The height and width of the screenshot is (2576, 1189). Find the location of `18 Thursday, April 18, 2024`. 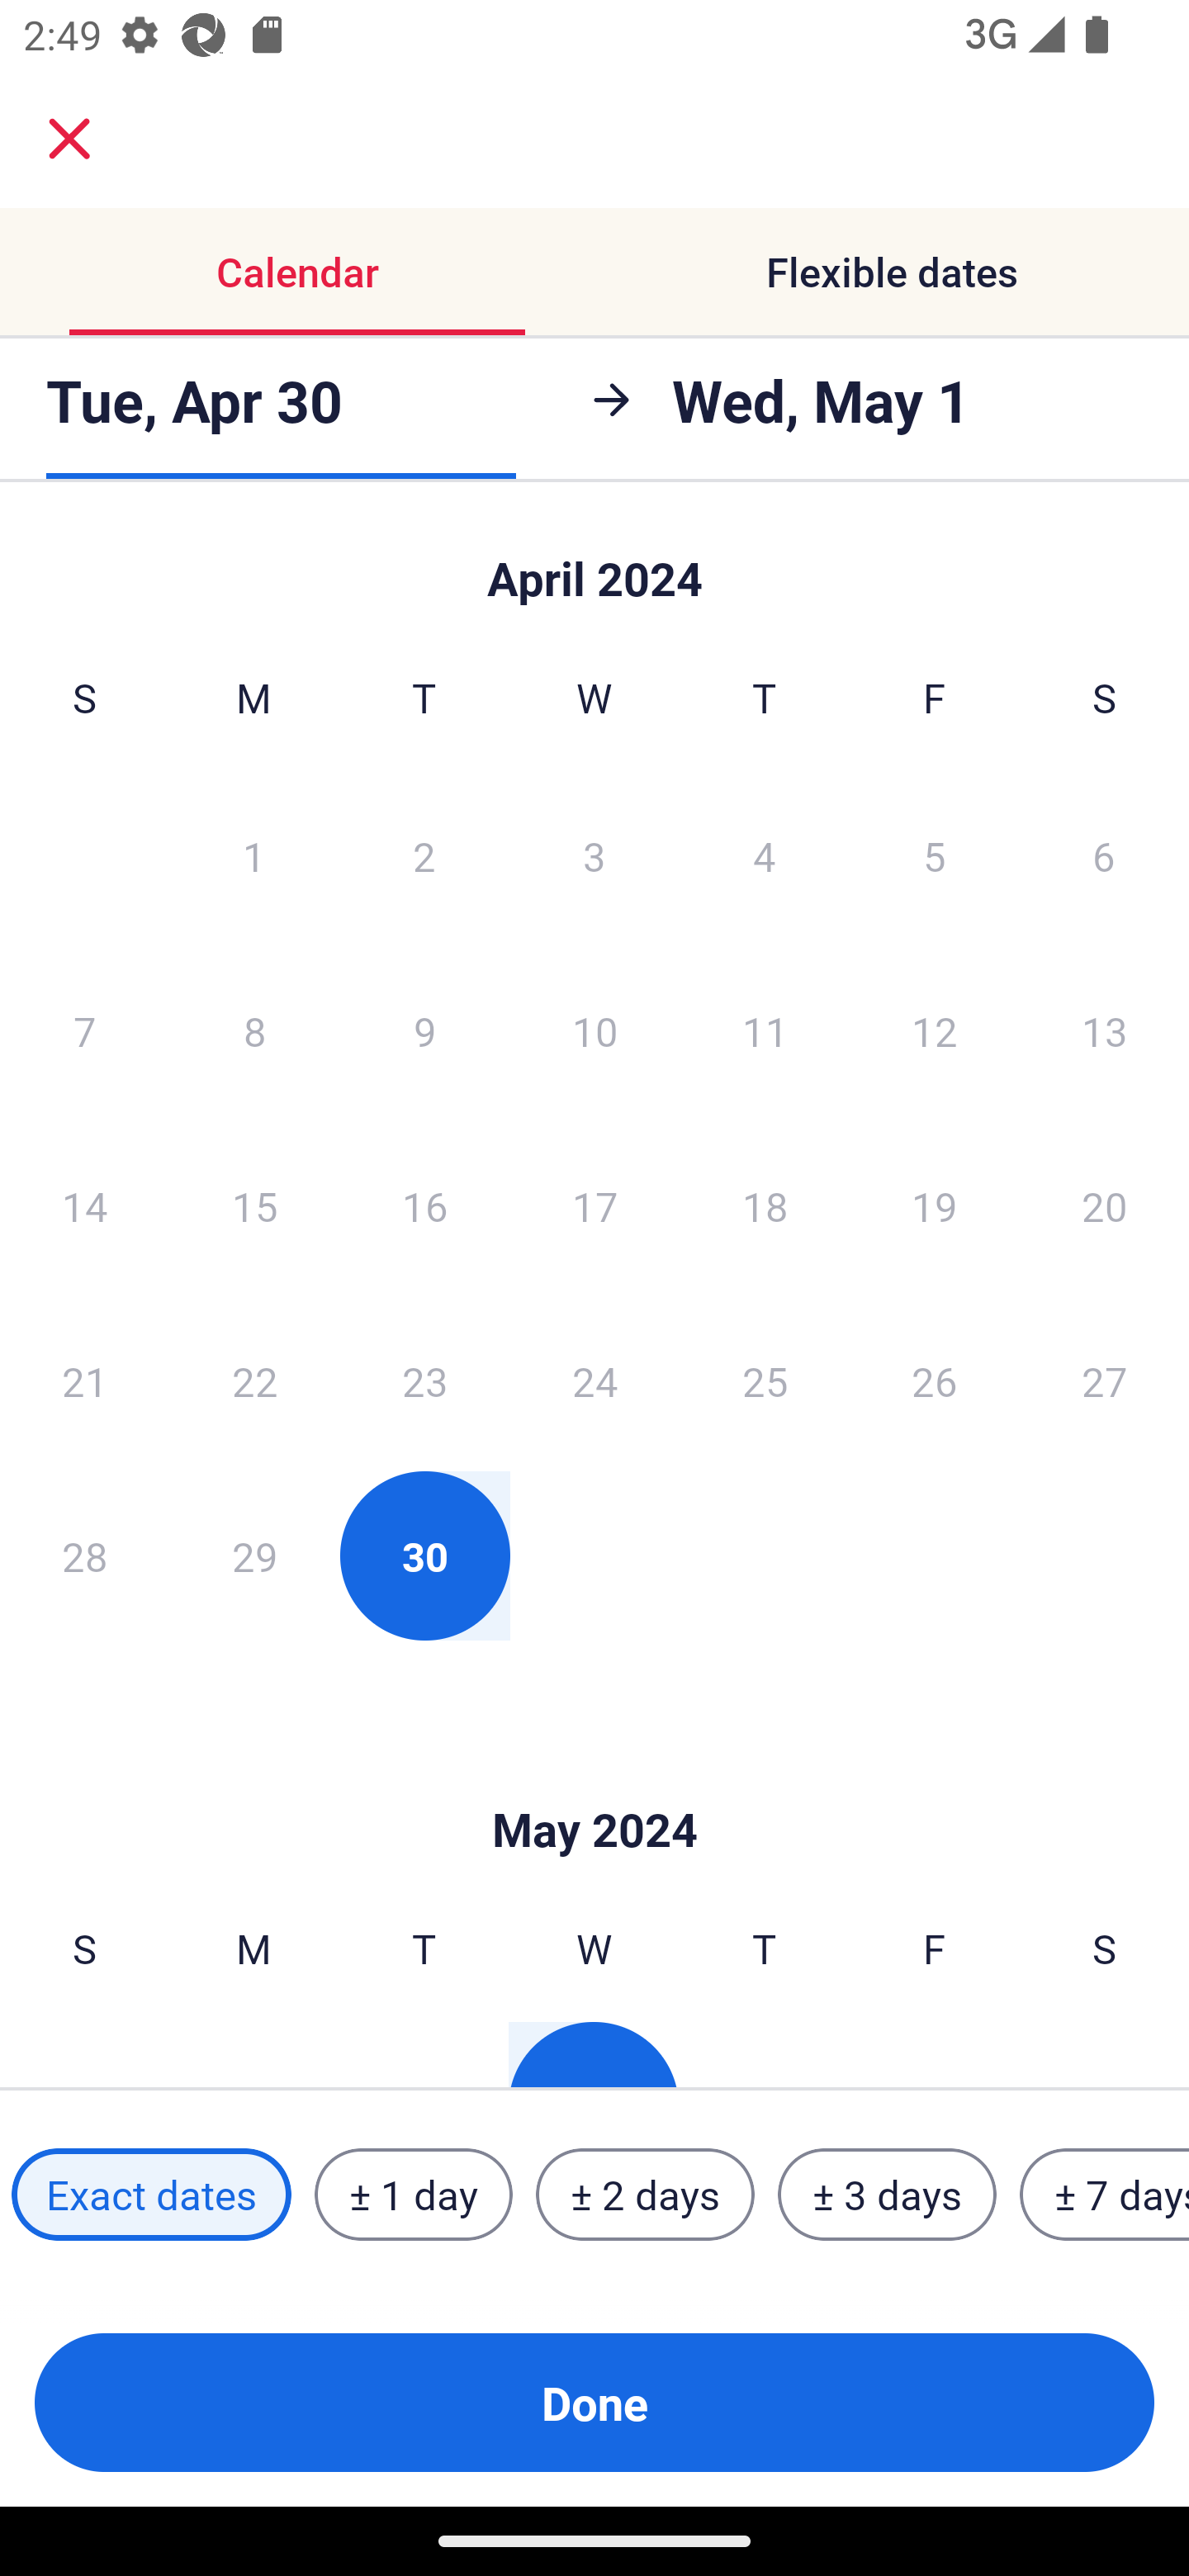

18 Thursday, April 18, 2024 is located at coordinates (765, 1205).